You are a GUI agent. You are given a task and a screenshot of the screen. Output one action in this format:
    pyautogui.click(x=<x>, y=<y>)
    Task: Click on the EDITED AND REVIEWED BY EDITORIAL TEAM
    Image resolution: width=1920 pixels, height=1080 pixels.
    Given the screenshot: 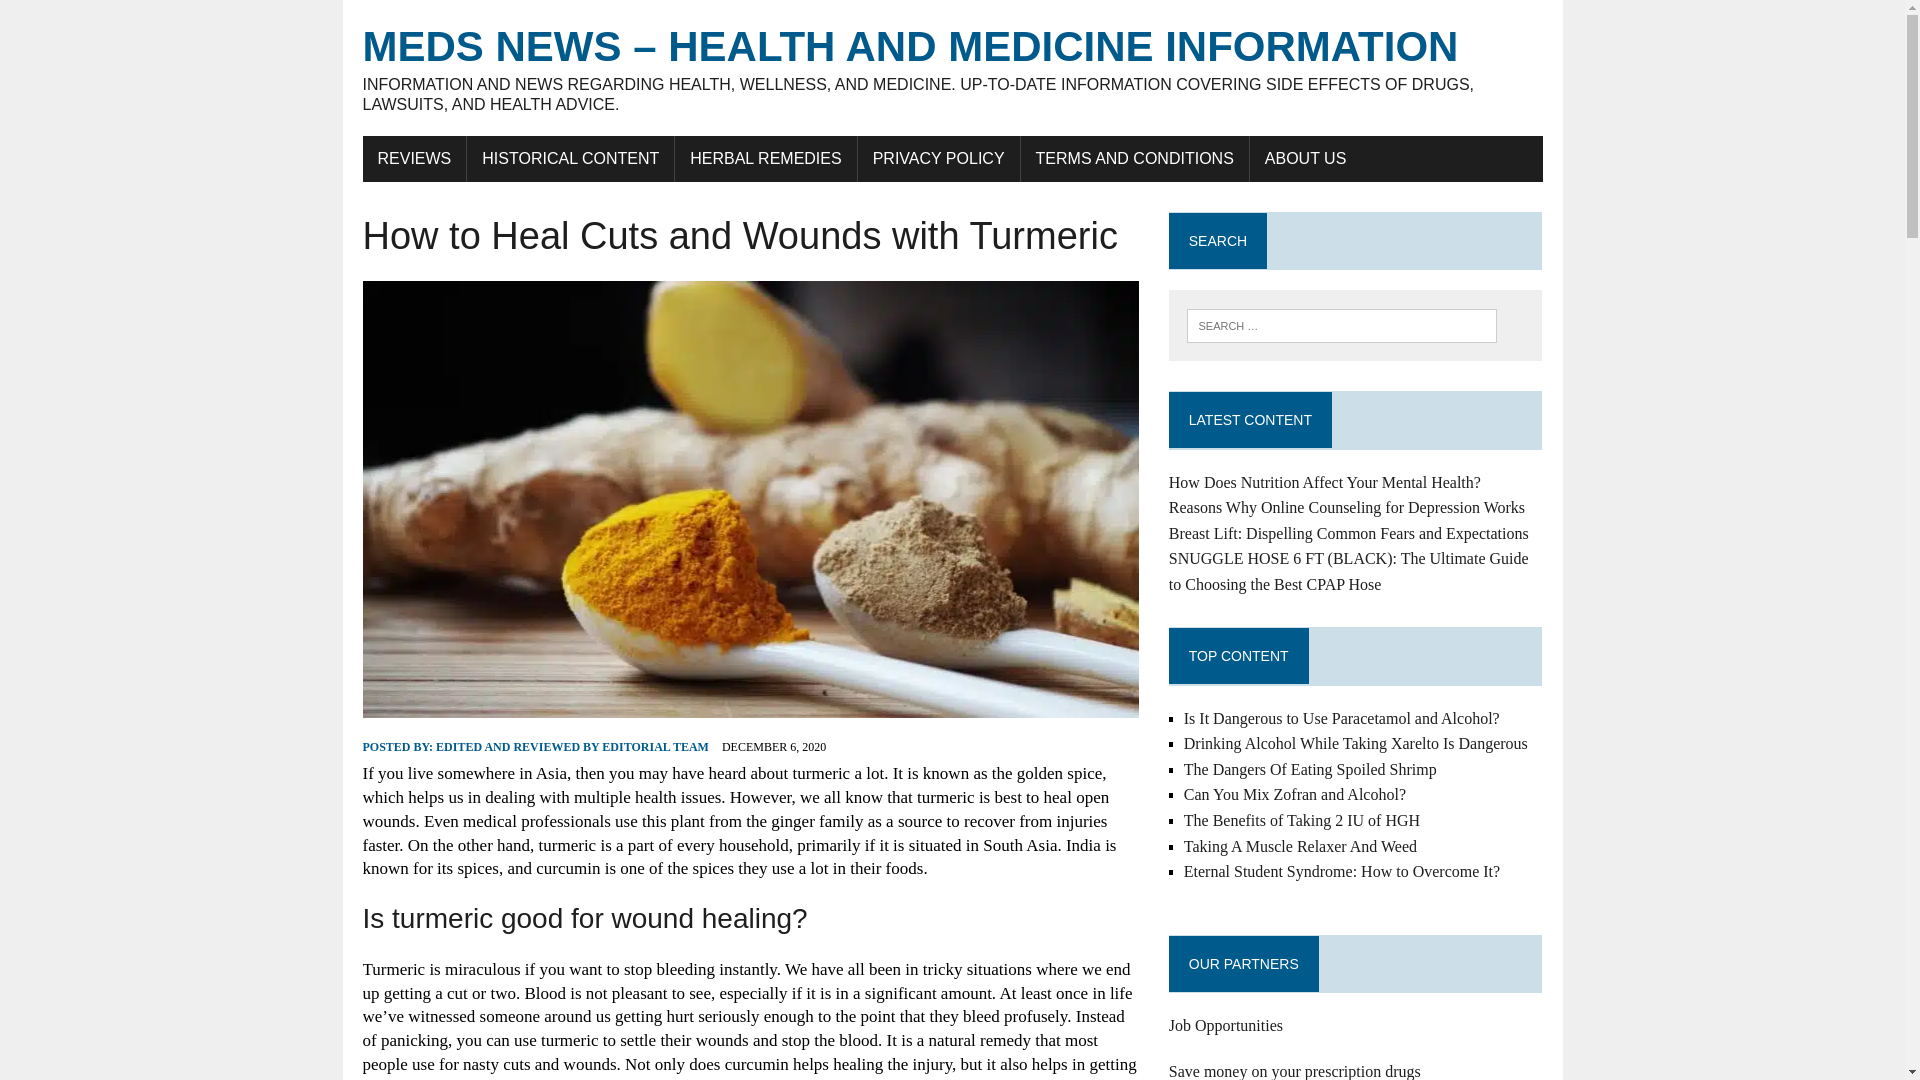 What is the action you would take?
    pyautogui.click(x=572, y=746)
    